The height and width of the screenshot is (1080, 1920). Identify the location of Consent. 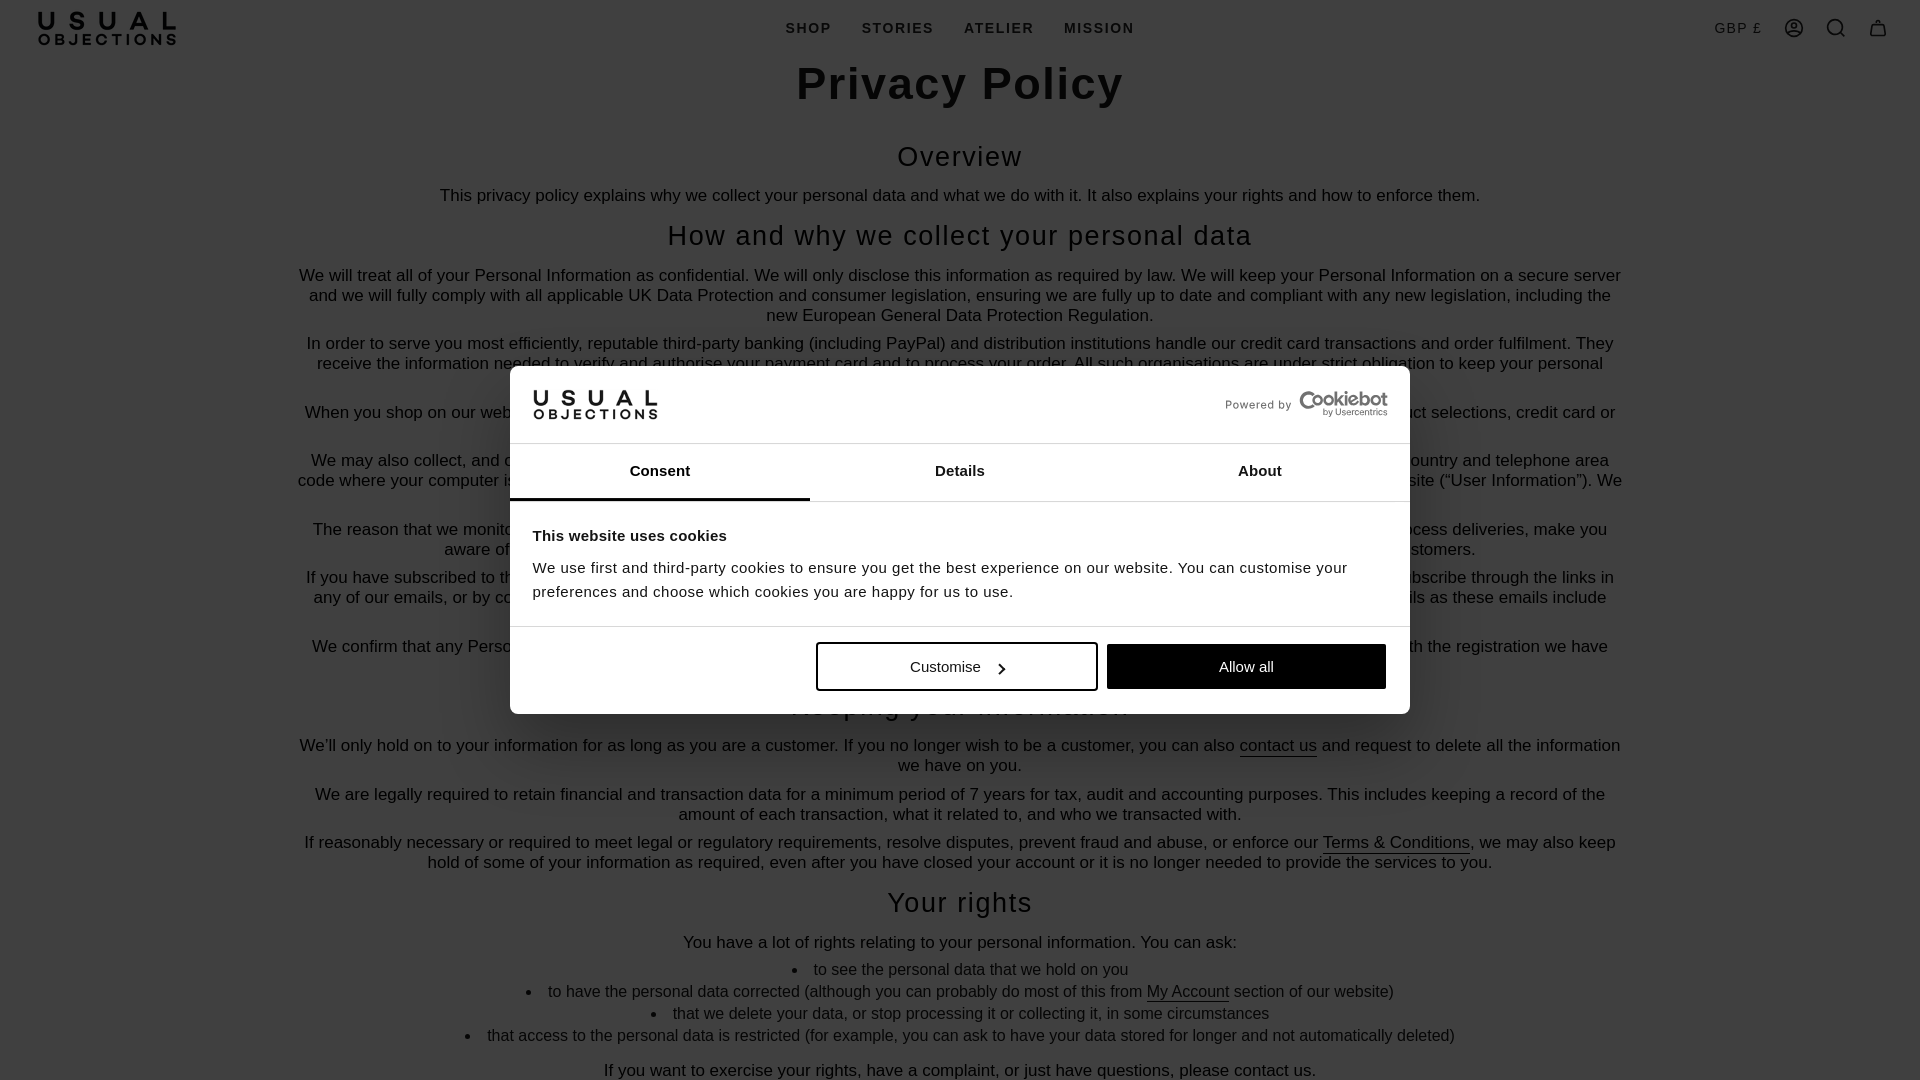
(660, 472).